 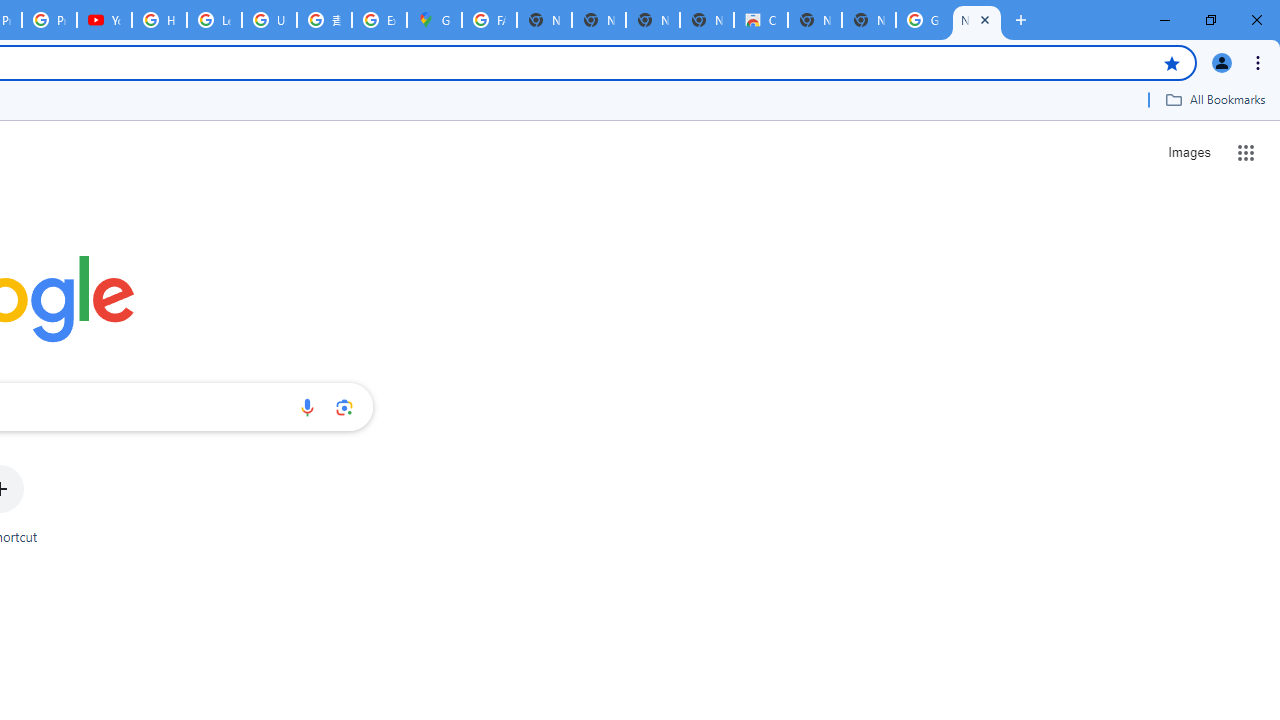 I want to click on Explore new street-level details - Google Maps Help, so click(x=380, y=20).